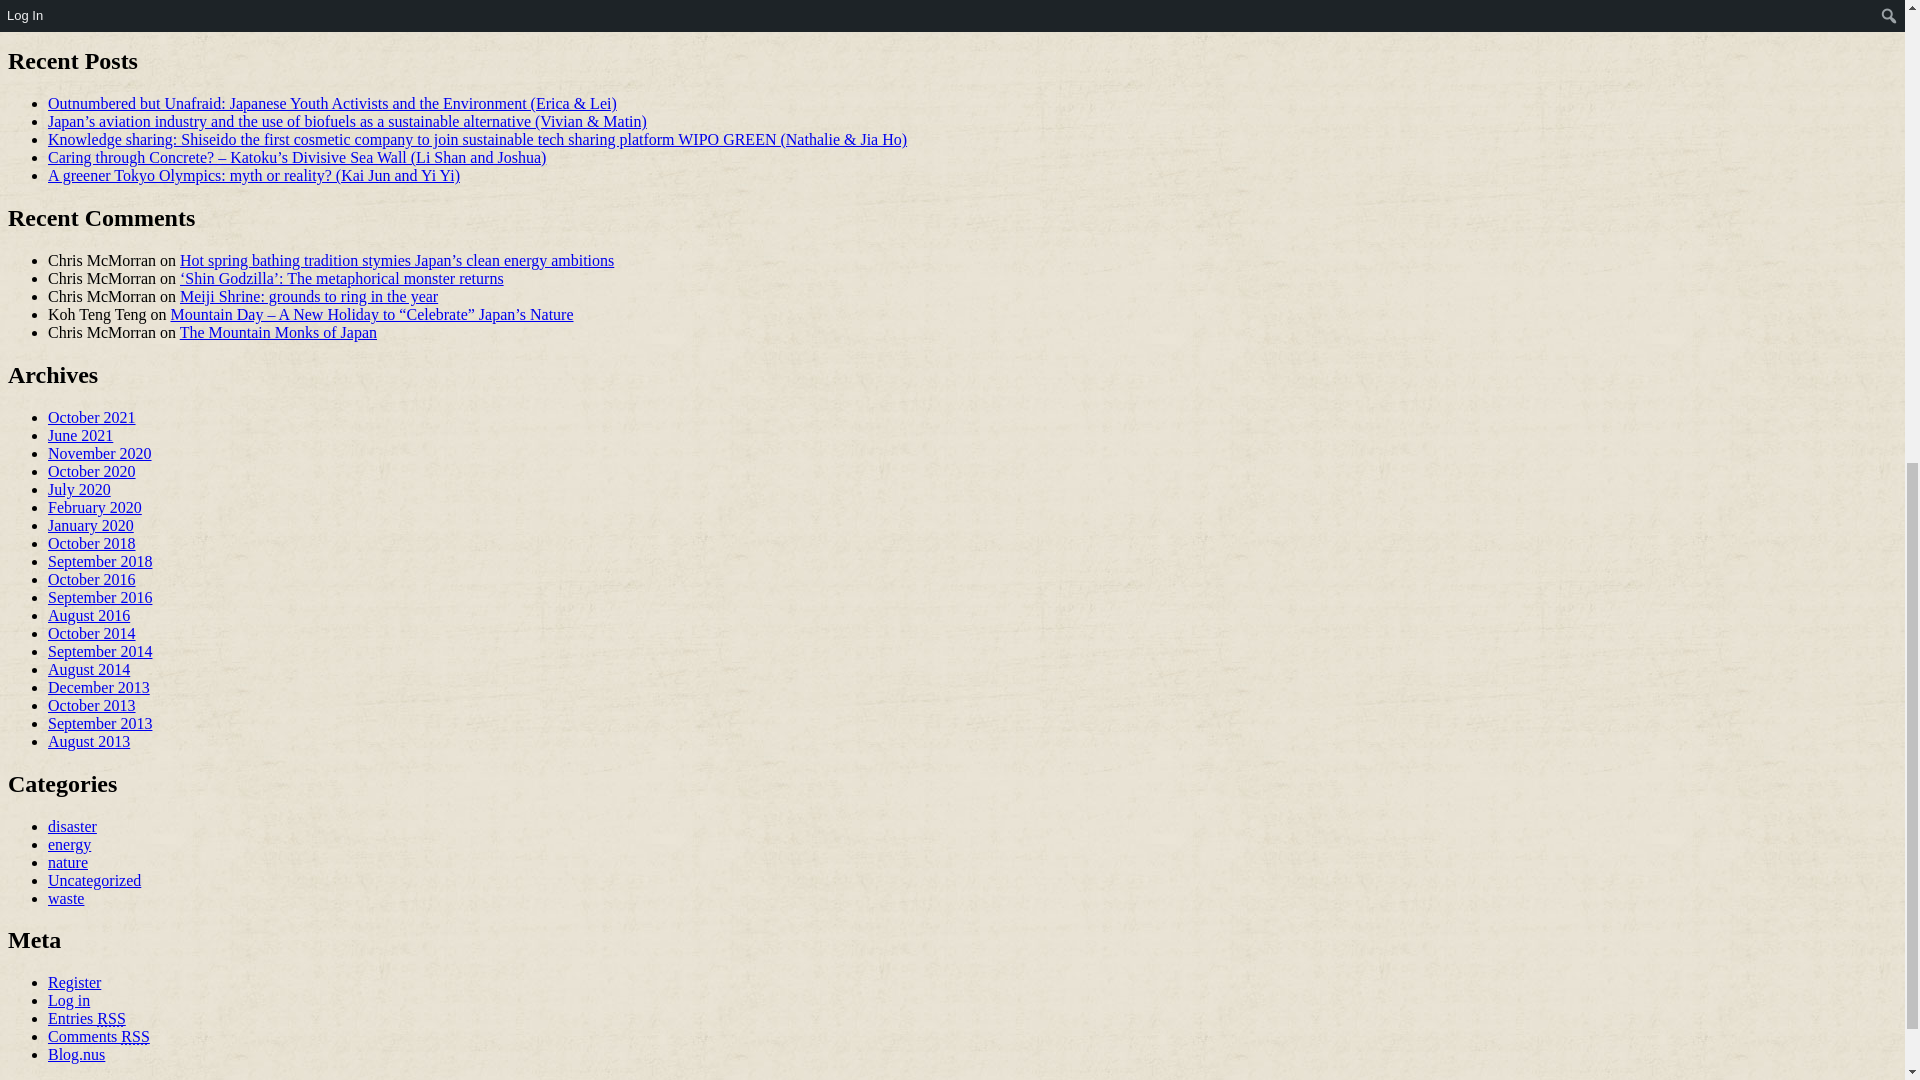 Image resolution: width=1920 pixels, height=1080 pixels. What do you see at coordinates (87, 1018) in the screenshot?
I see `Syndicate this site using RSS 2.0` at bounding box center [87, 1018].